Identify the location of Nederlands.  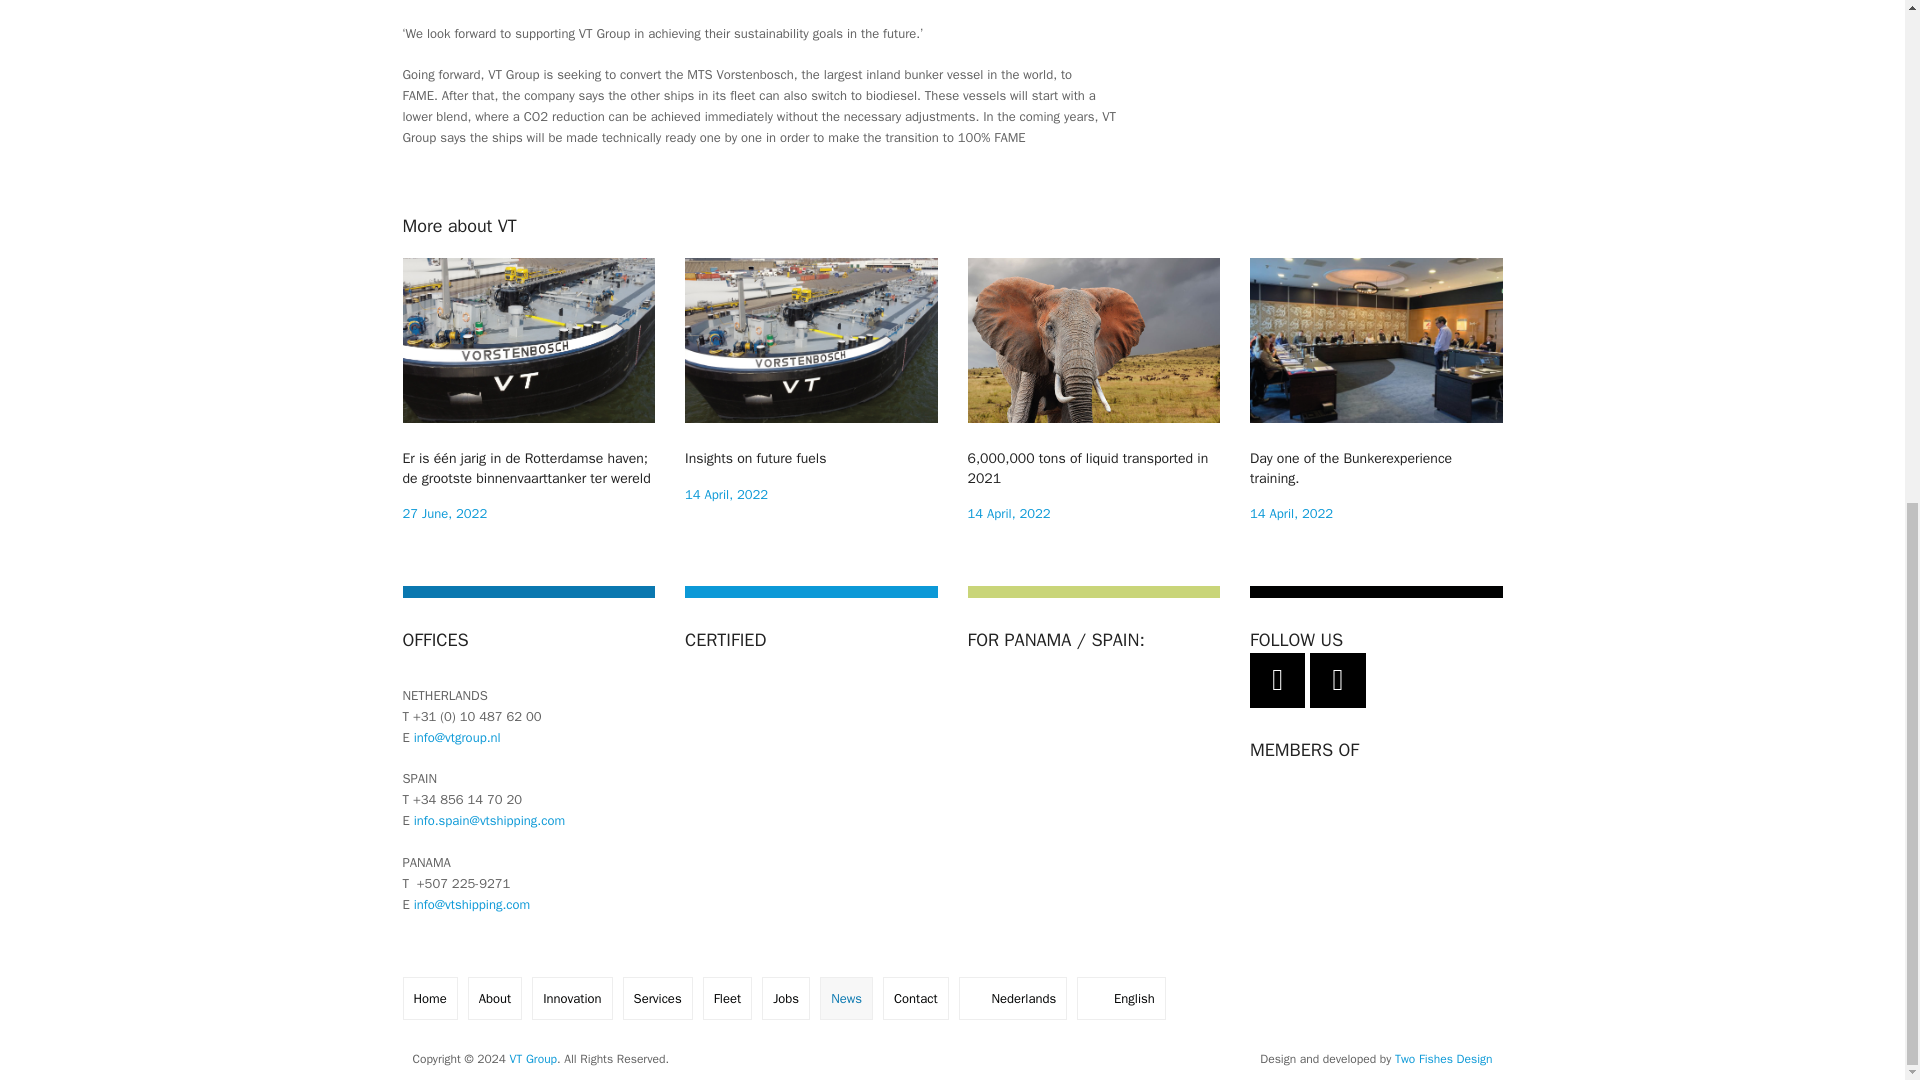
(1078, 724).